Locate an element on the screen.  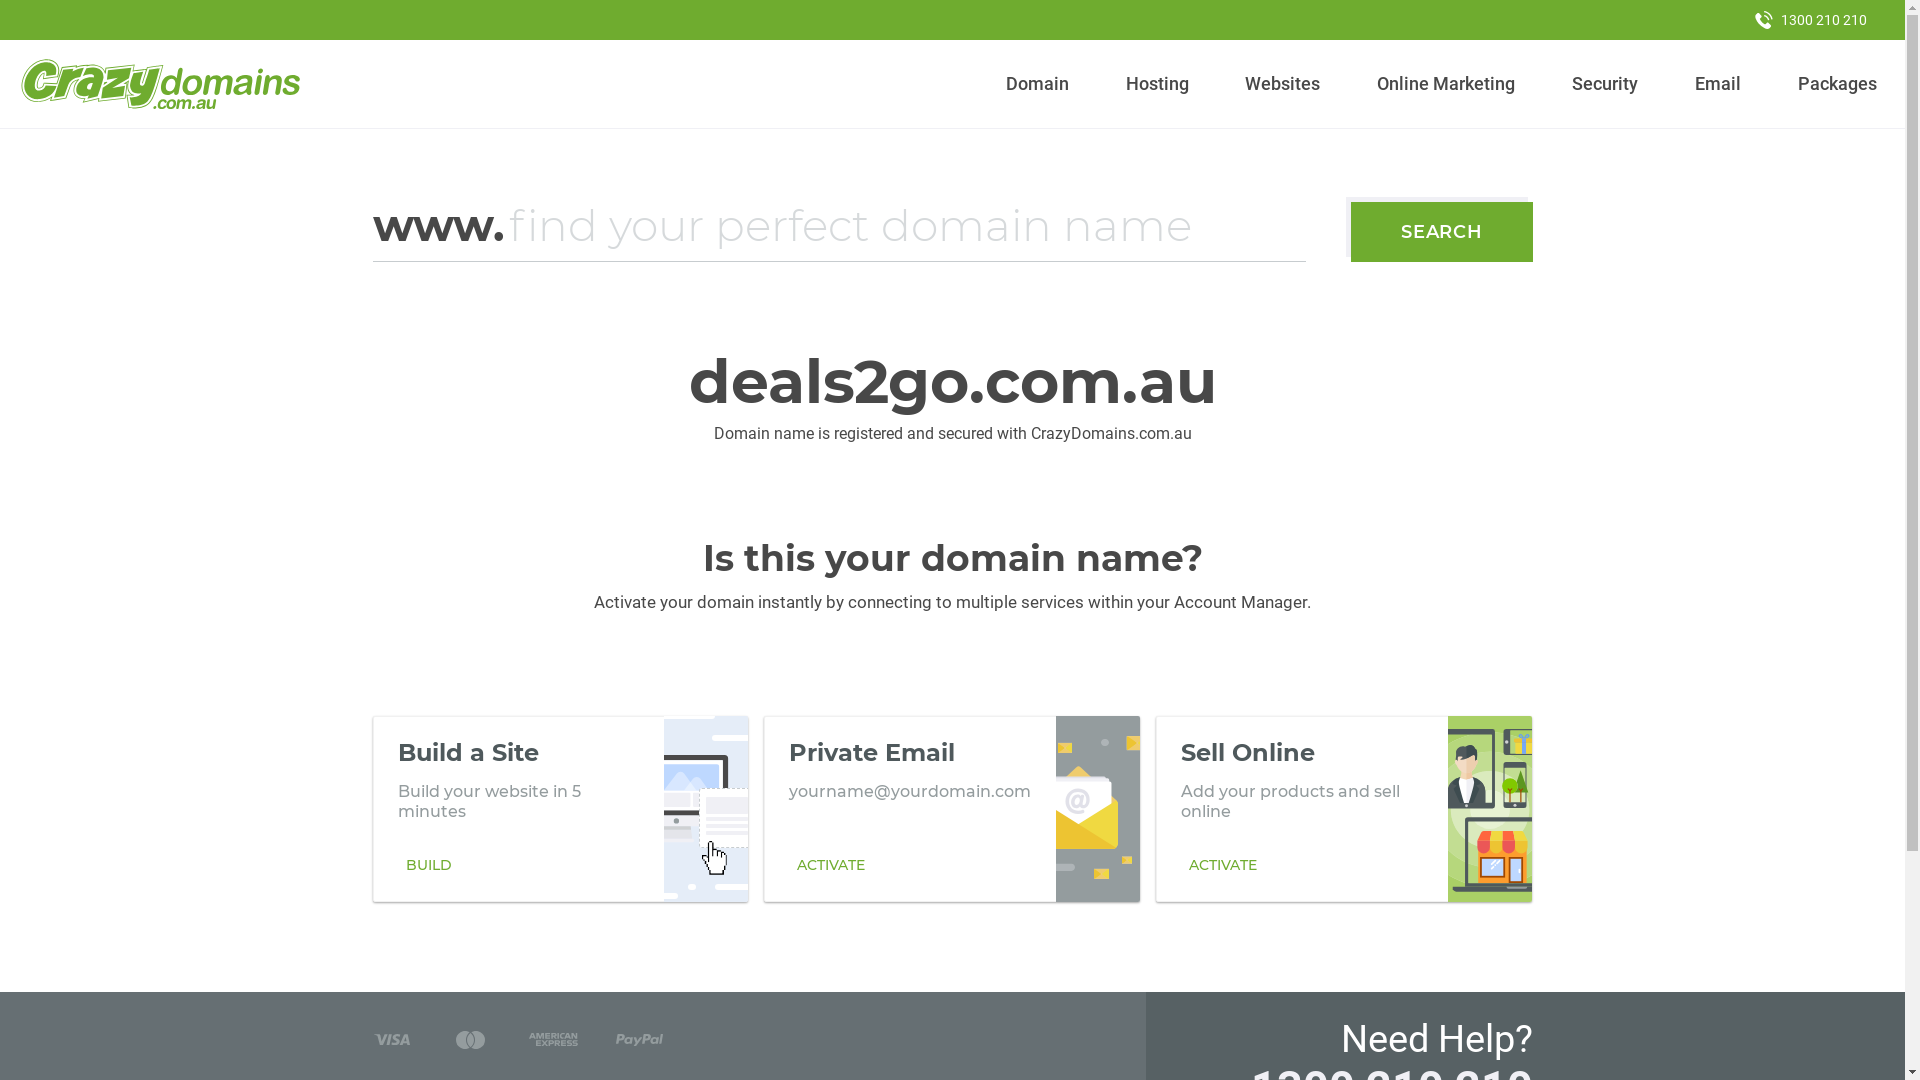
Websites is located at coordinates (1283, 84).